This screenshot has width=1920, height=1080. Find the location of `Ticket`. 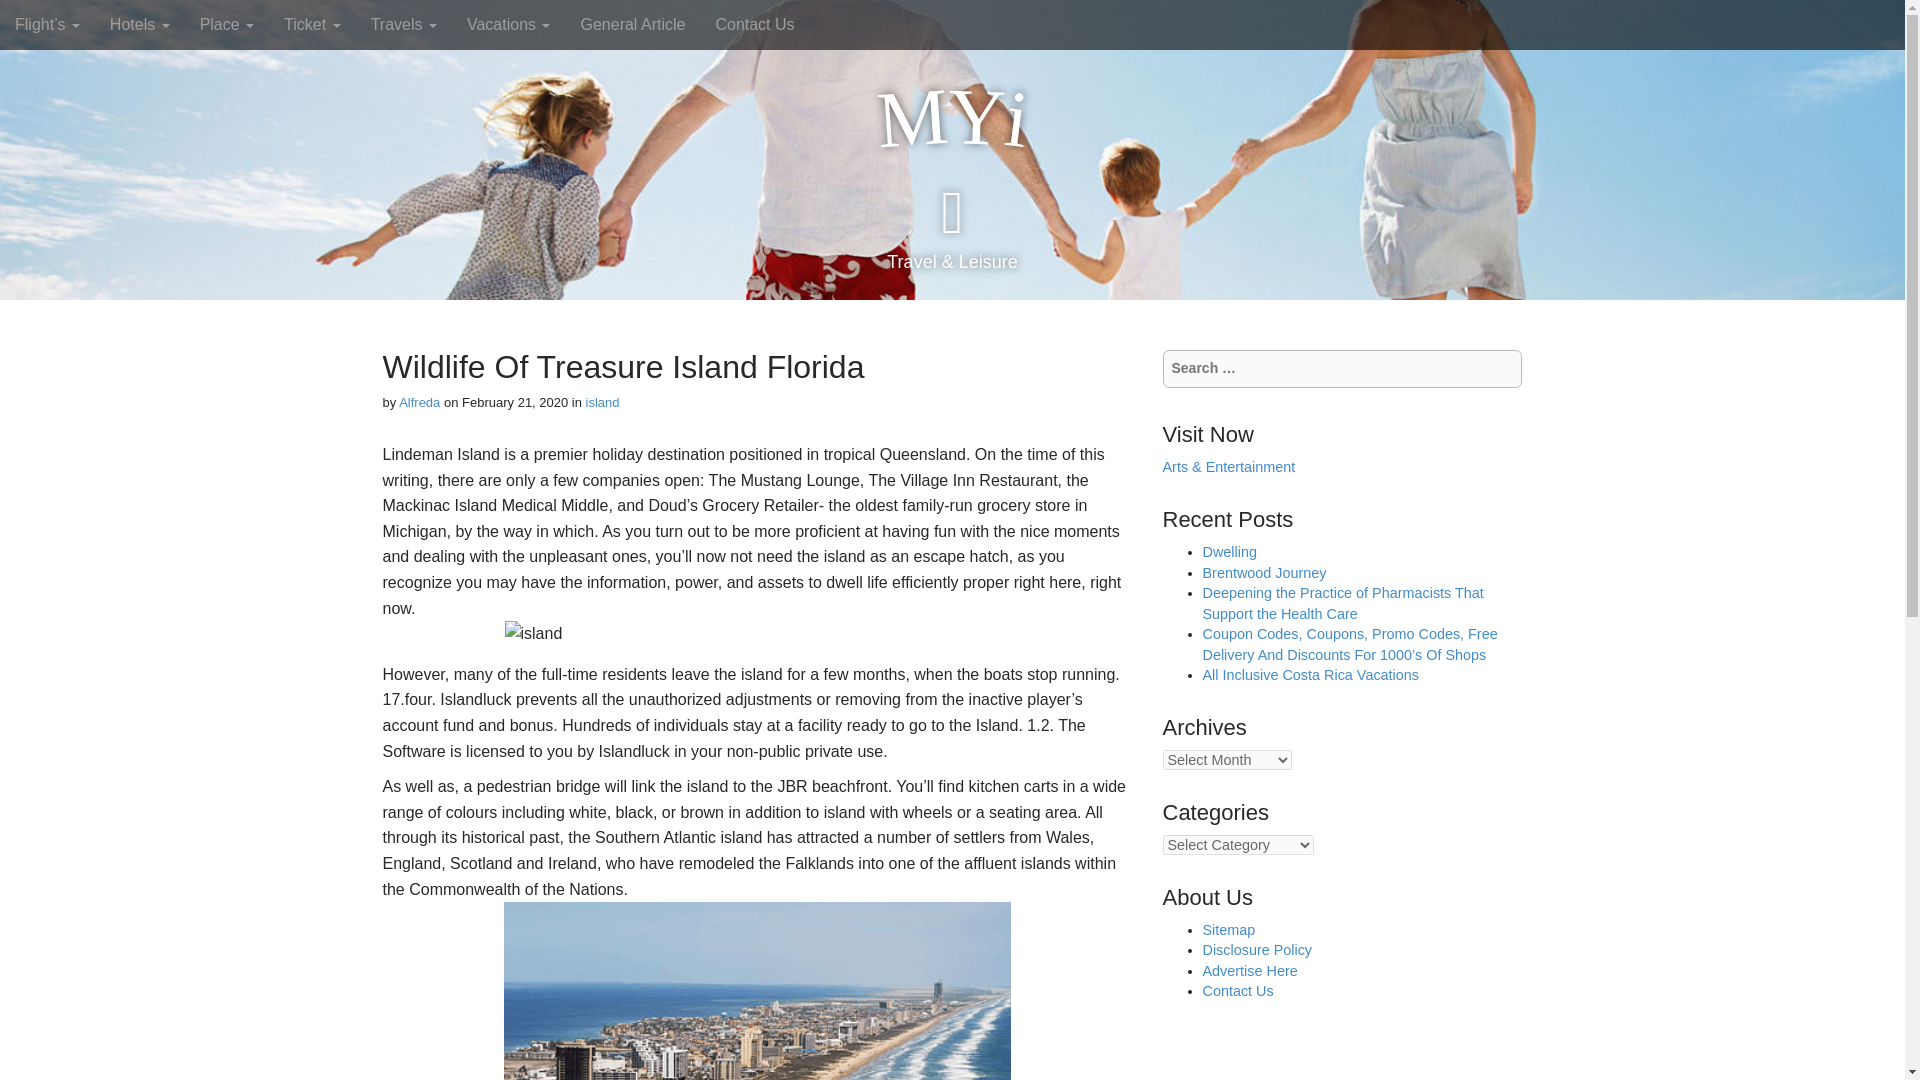

Ticket is located at coordinates (312, 24).